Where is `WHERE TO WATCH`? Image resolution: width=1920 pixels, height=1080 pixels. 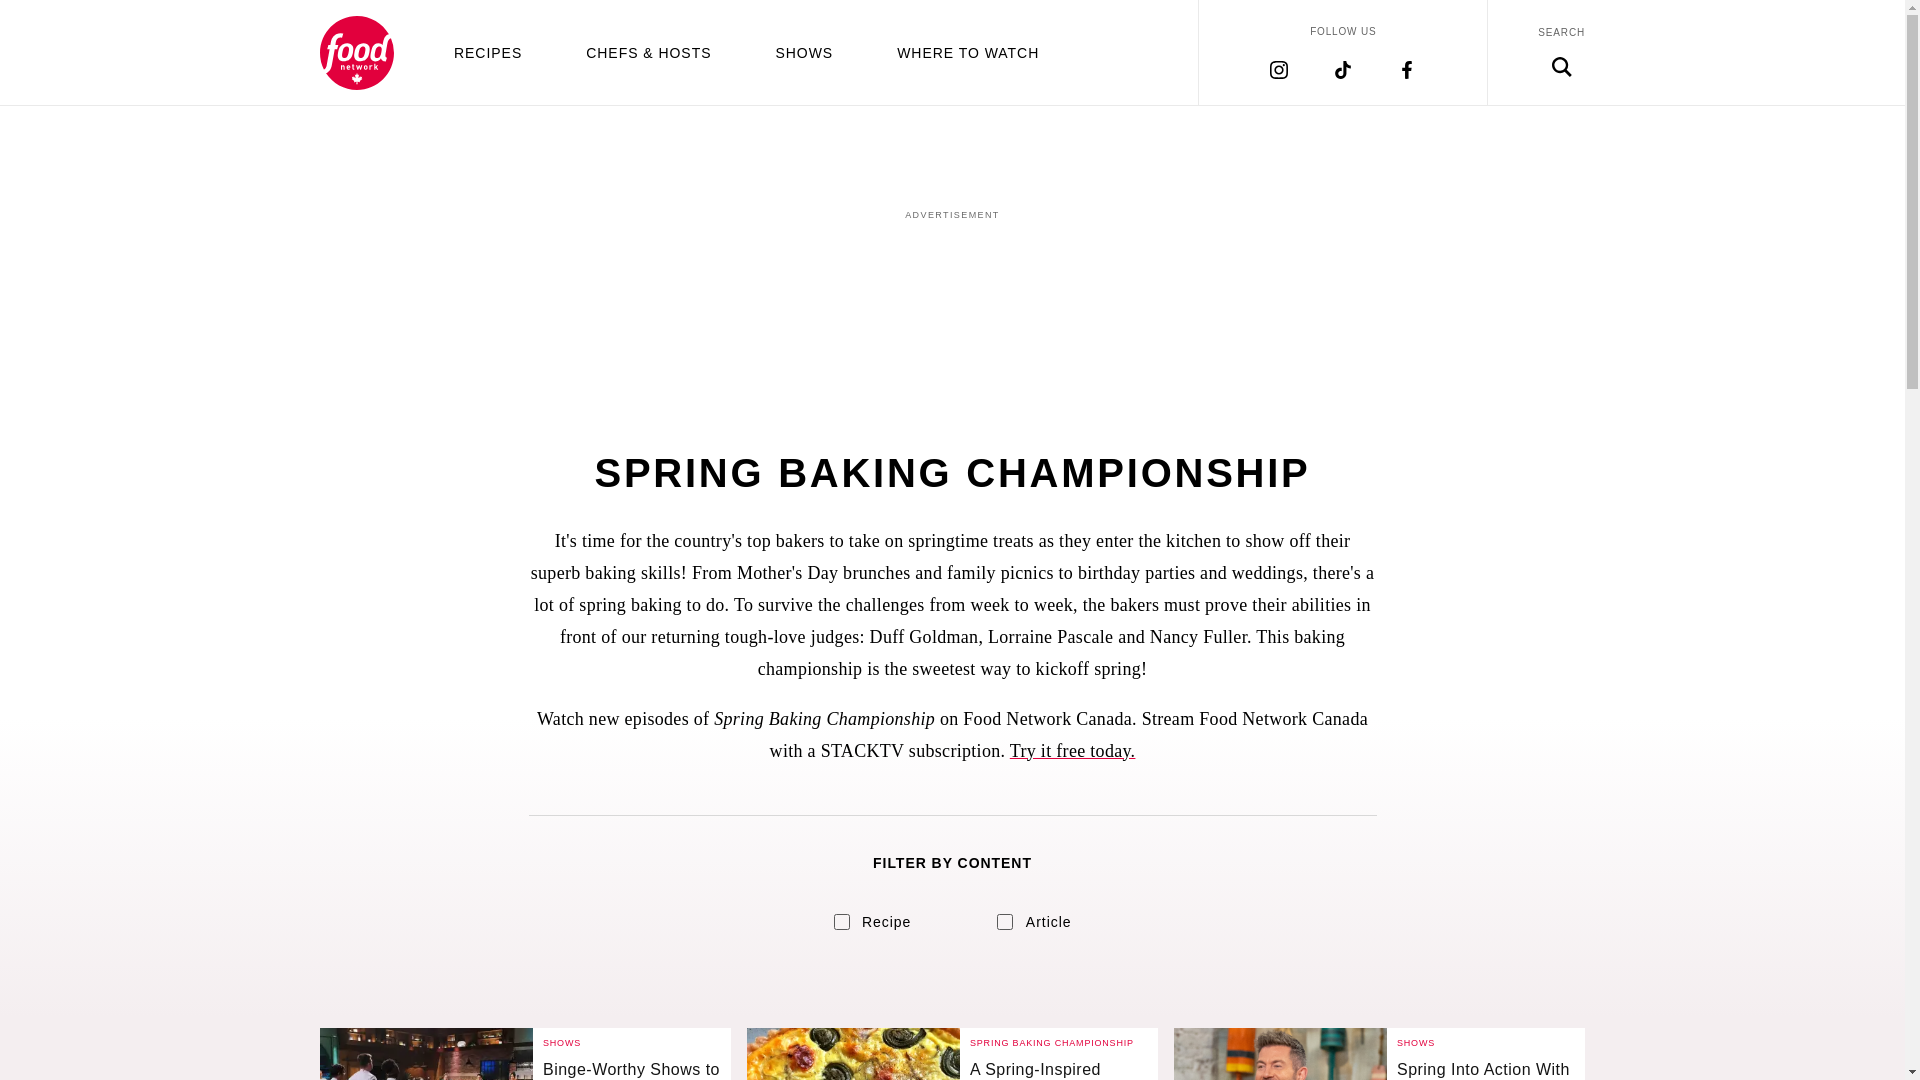
WHERE TO WATCH is located at coordinates (967, 52).